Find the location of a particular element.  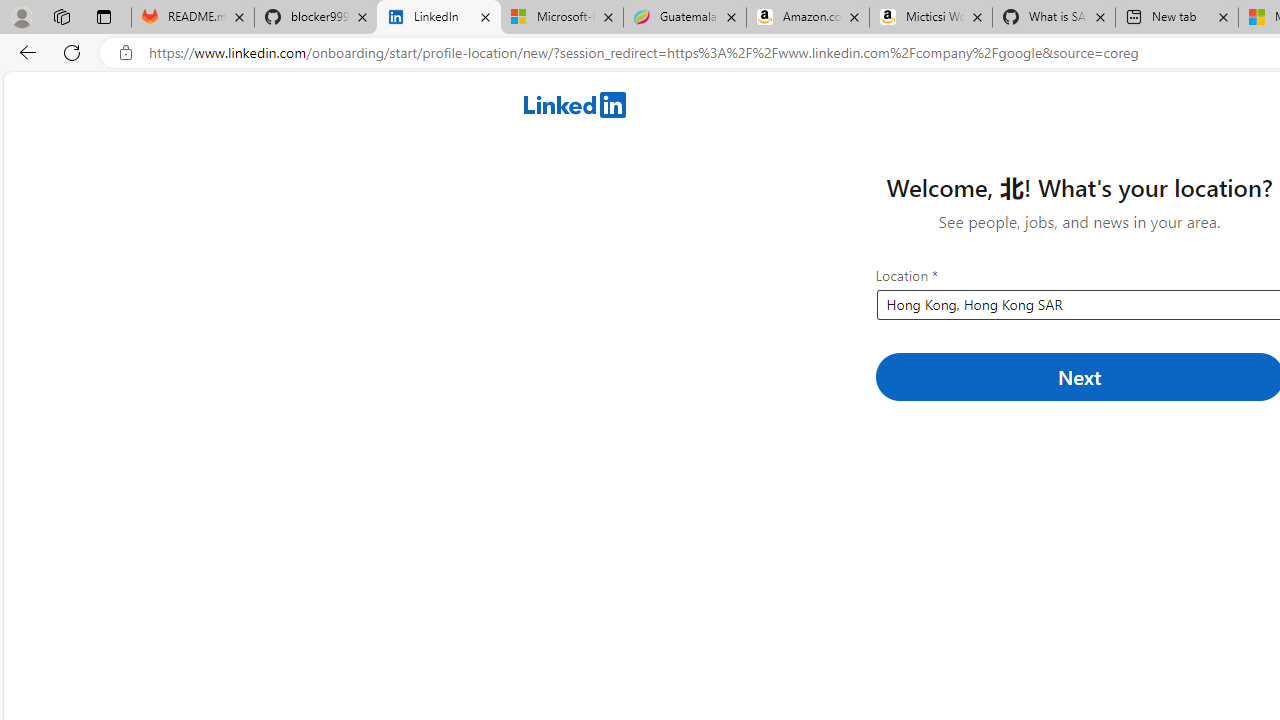

LinkedIn is located at coordinates (438, 18).